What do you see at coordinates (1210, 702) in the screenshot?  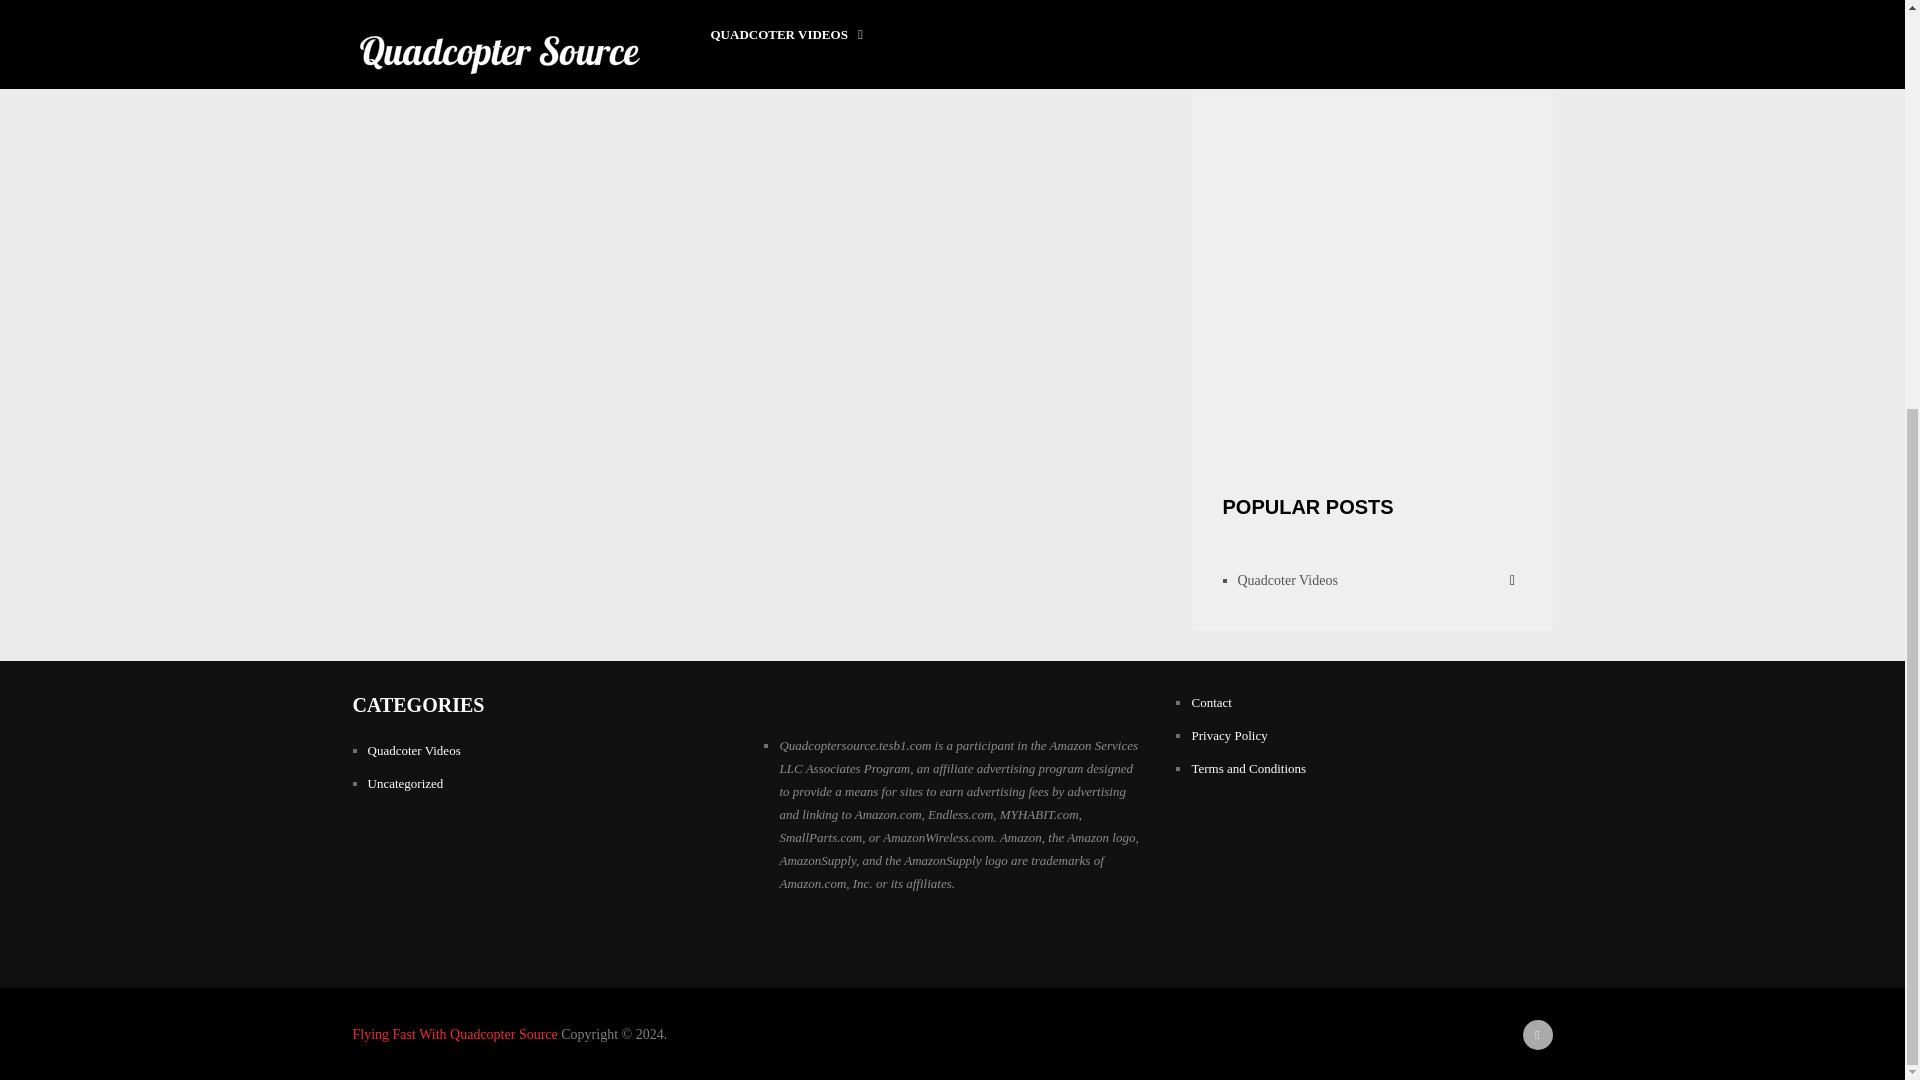 I see `Contact` at bounding box center [1210, 702].